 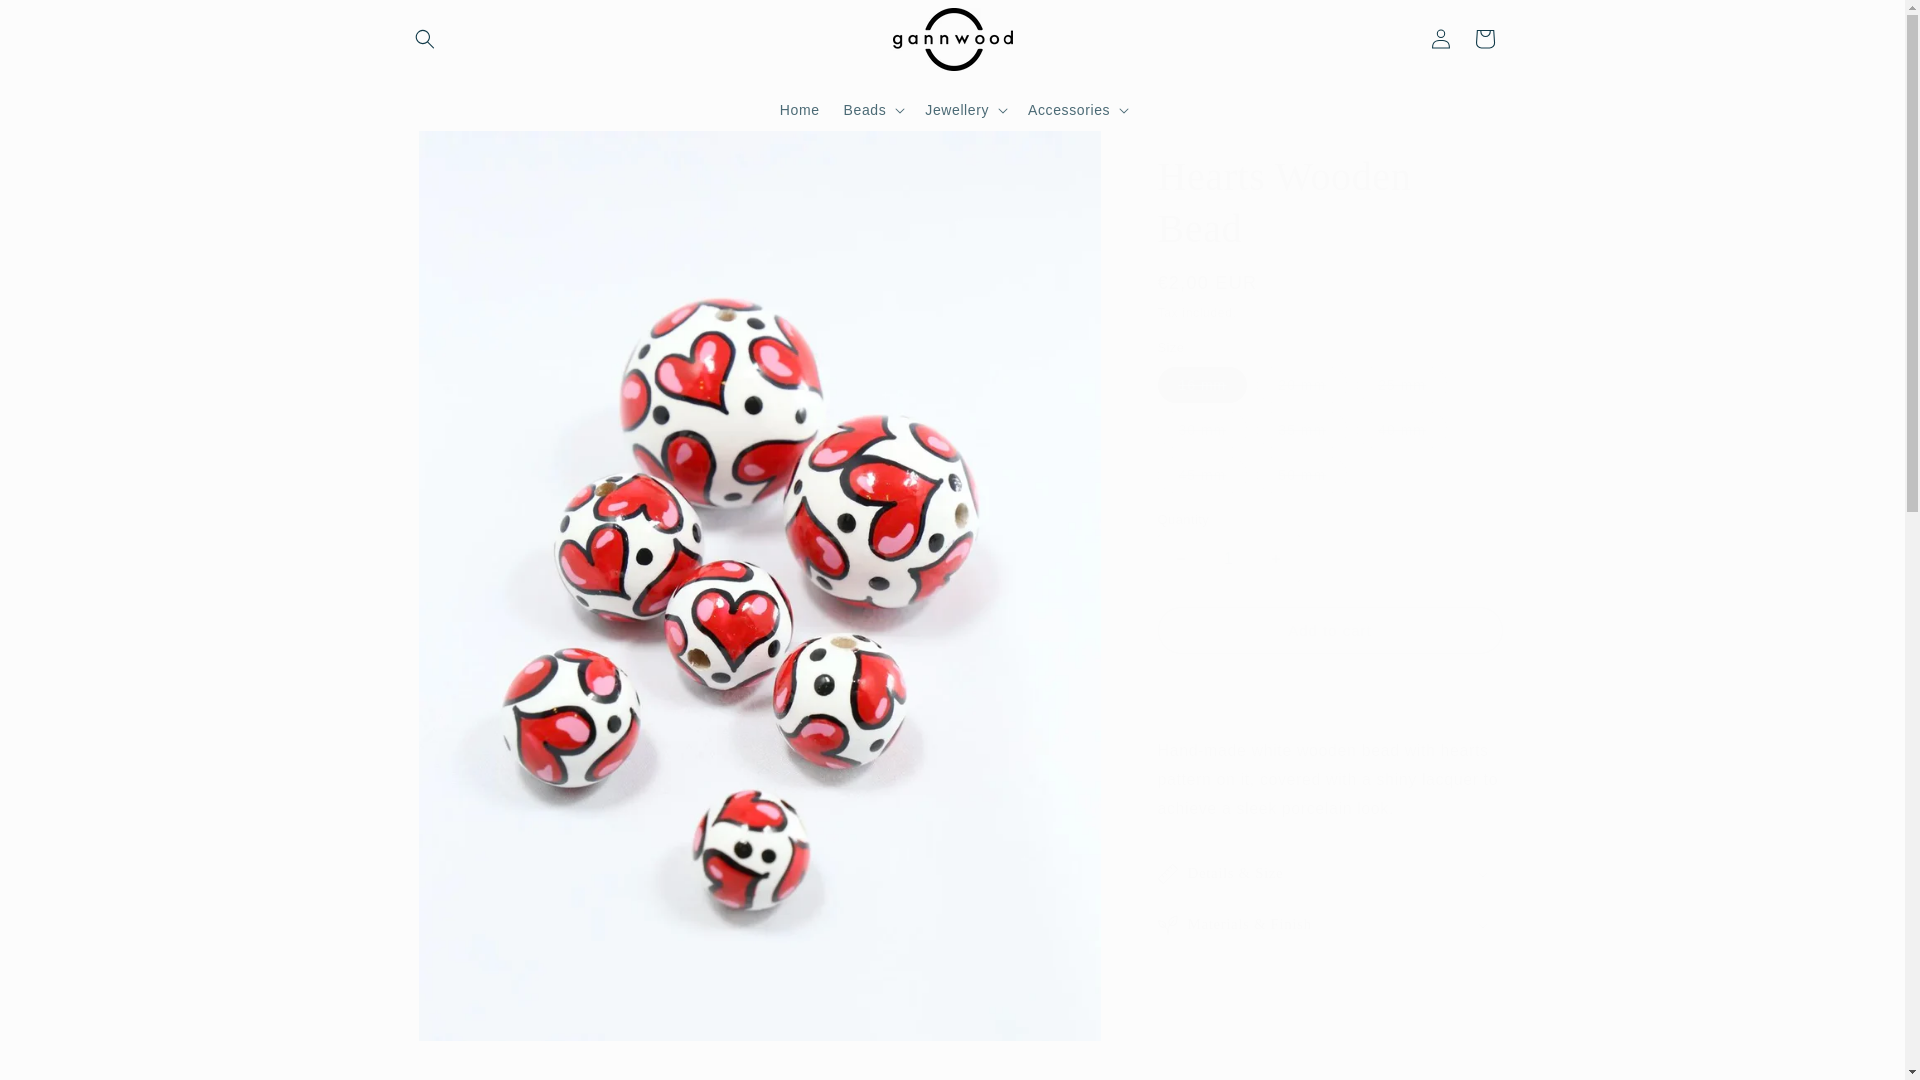 I want to click on Skip to content, so click(x=60, y=23).